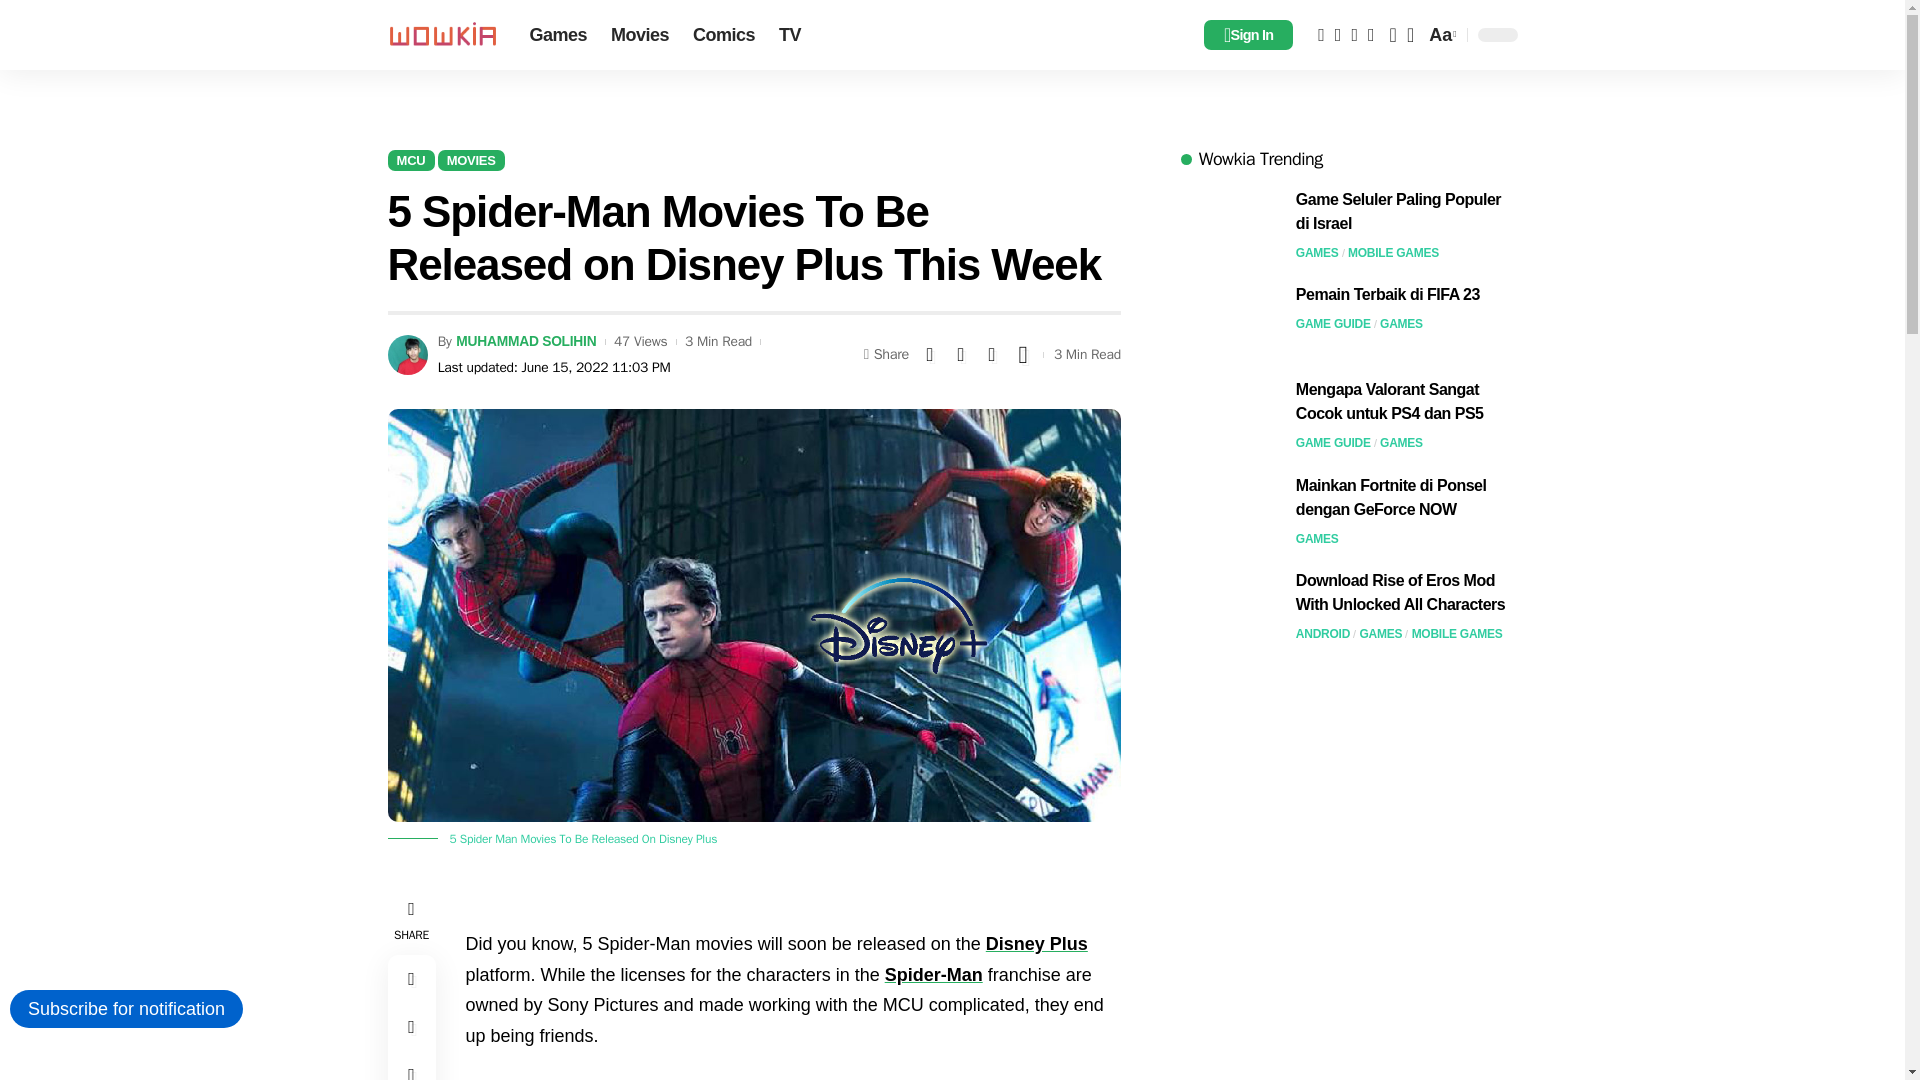  What do you see at coordinates (1230, 320) in the screenshot?
I see `Pemain Terbaik di FIFA 23` at bounding box center [1230, 320].